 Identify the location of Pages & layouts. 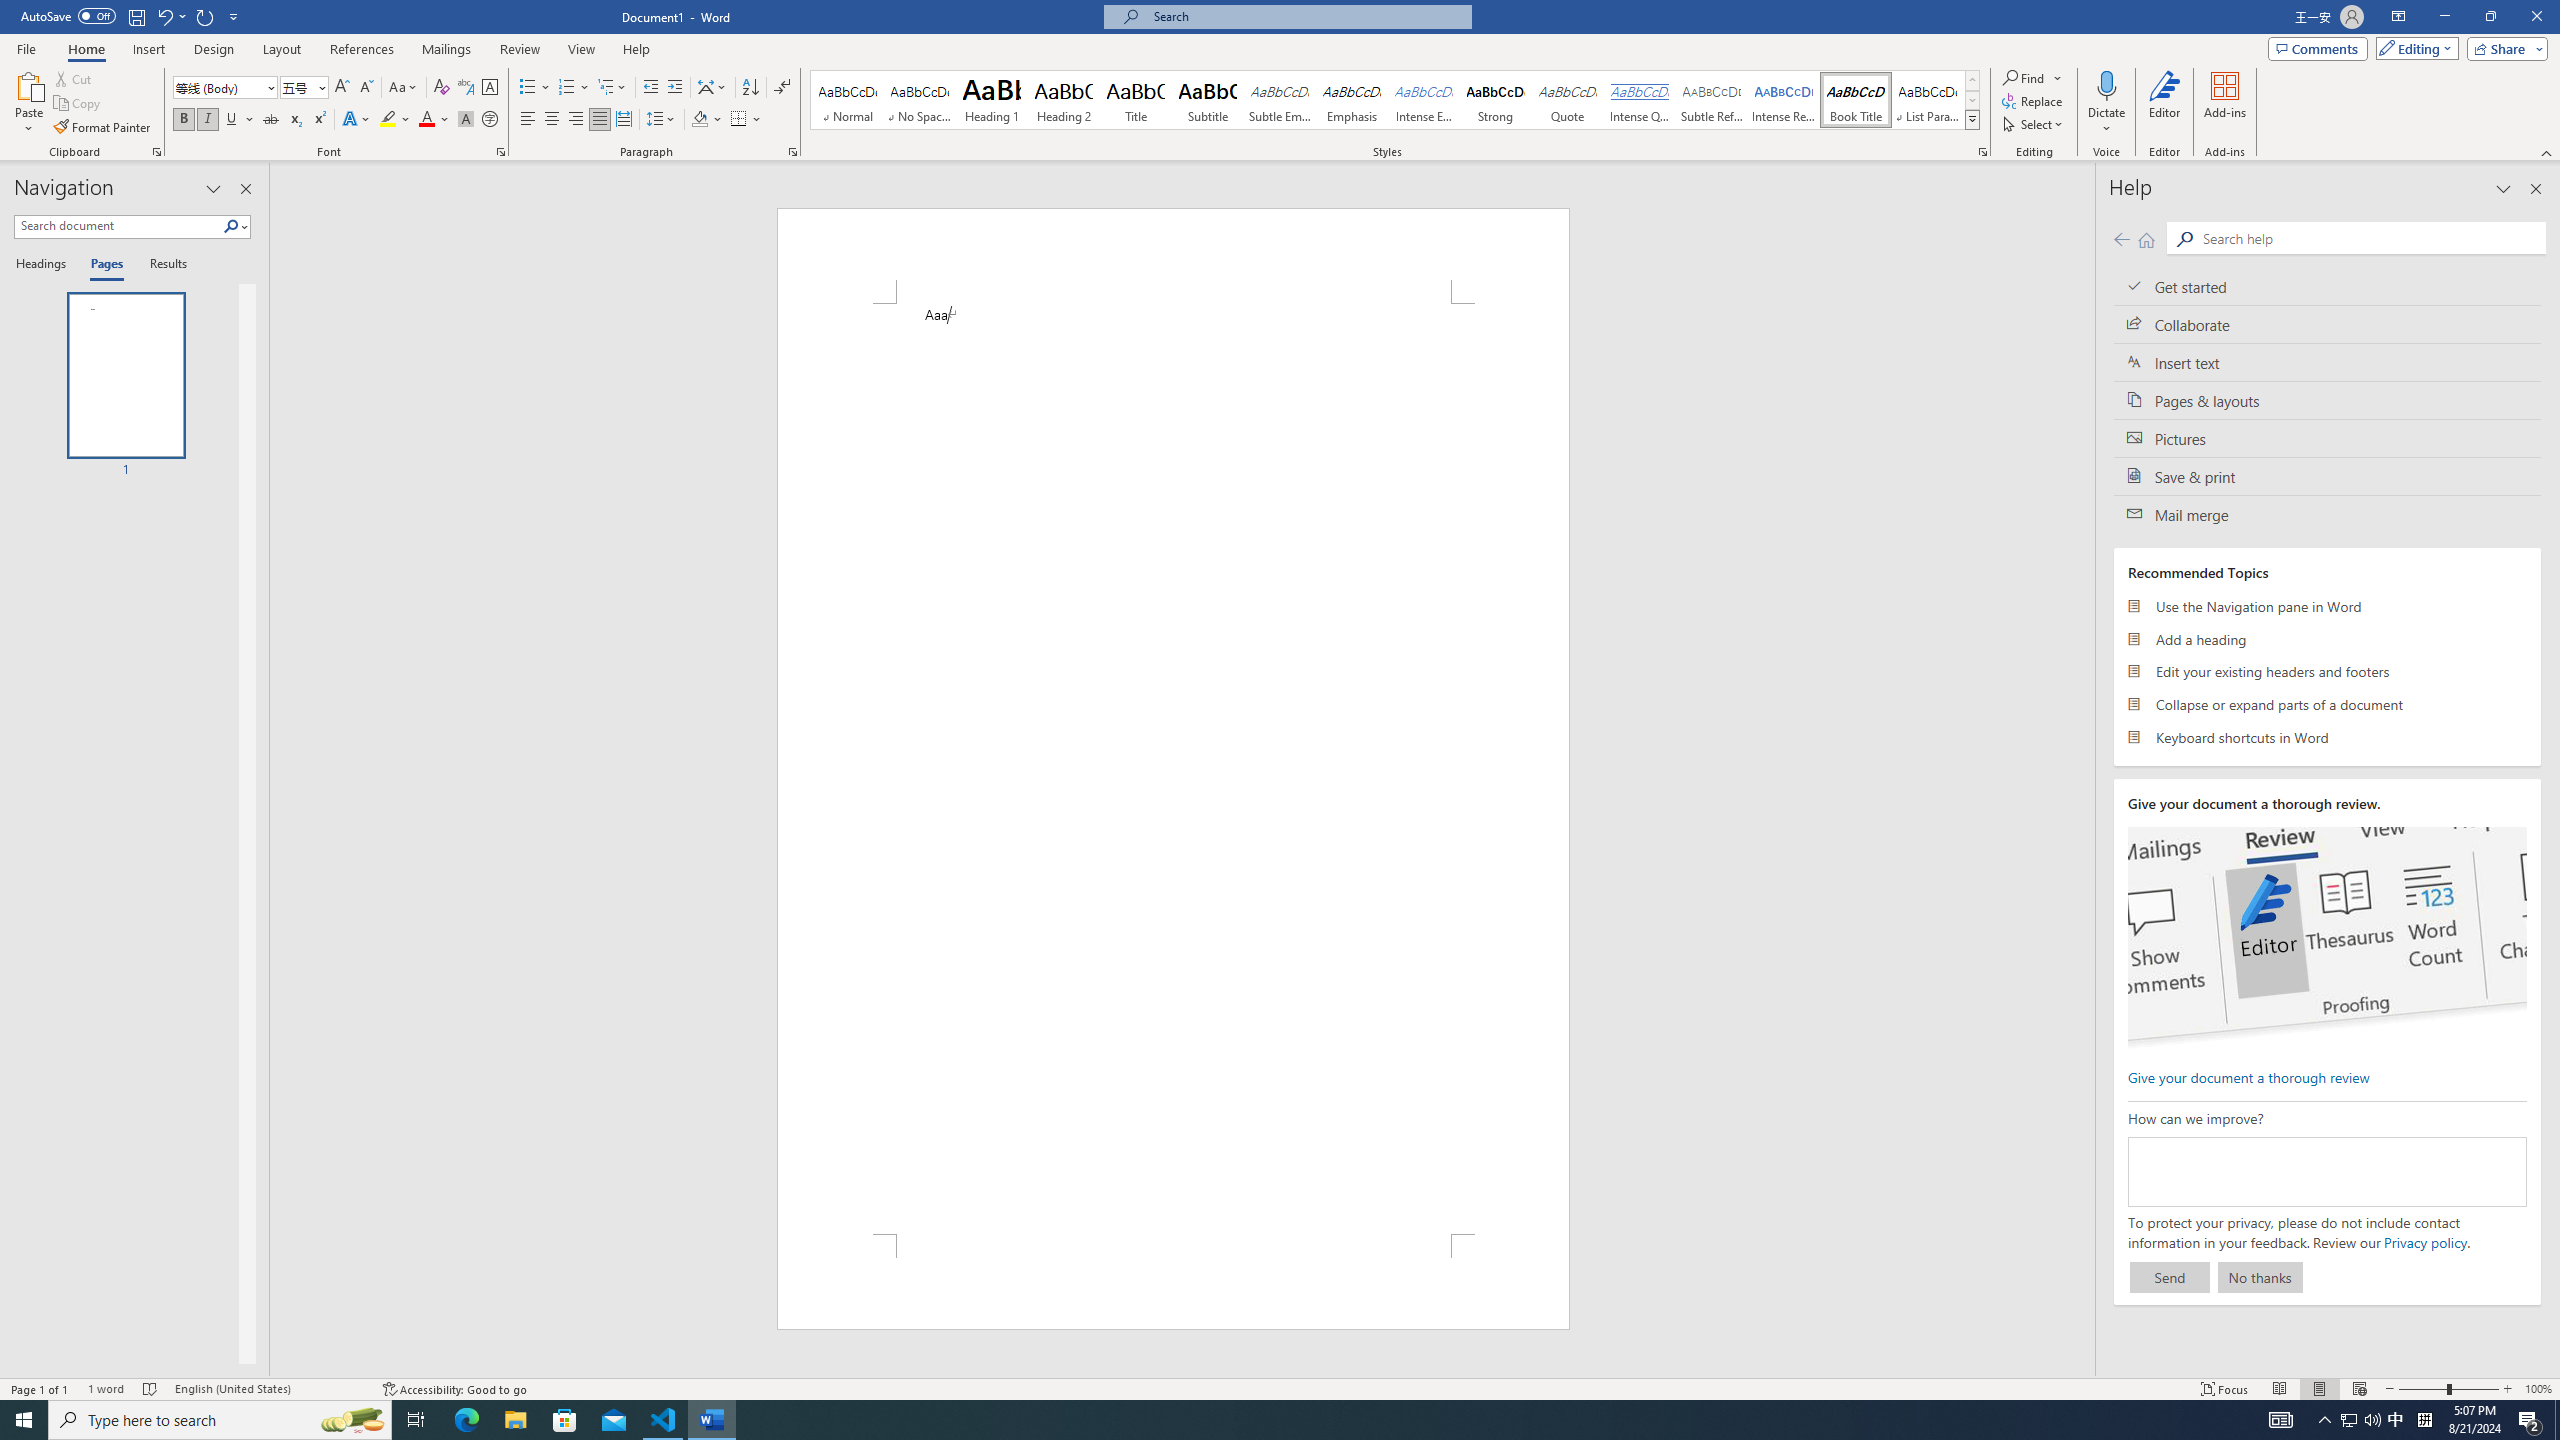
(2328, 400).